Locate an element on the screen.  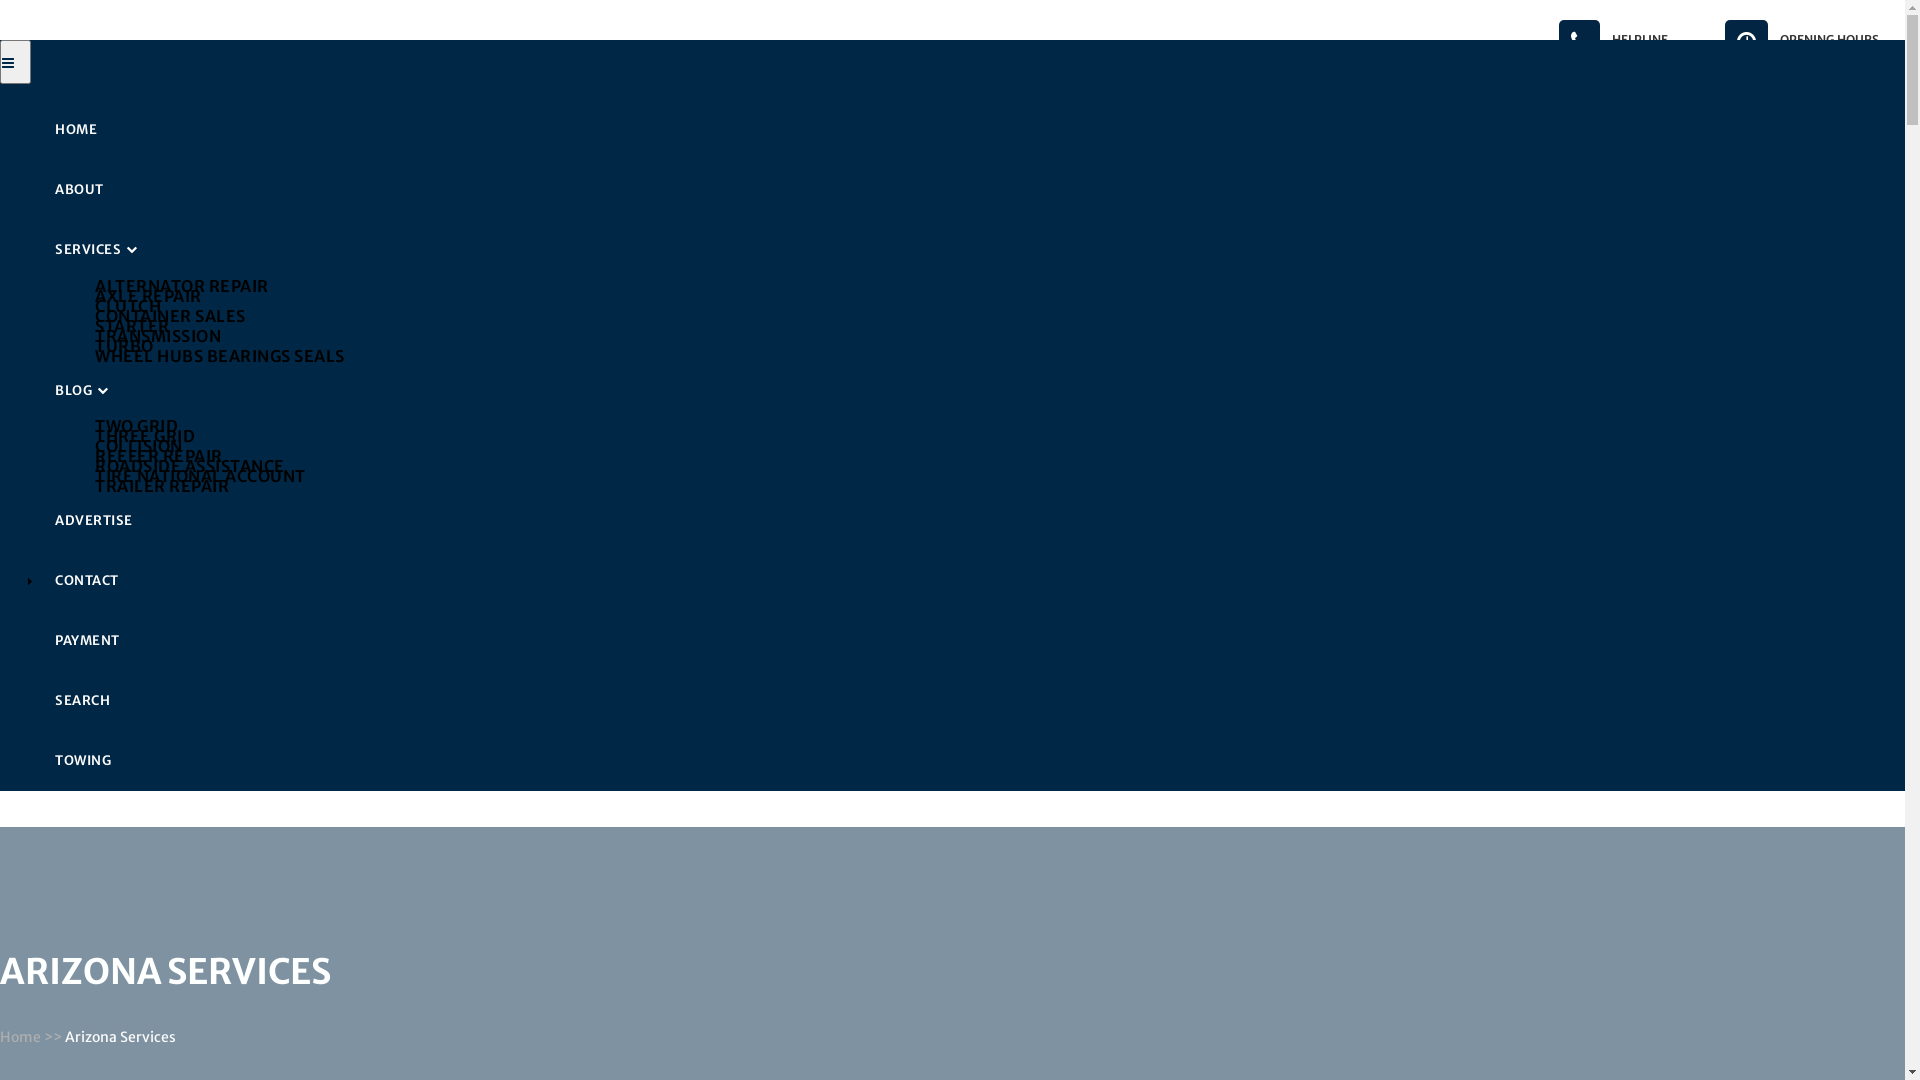
TWO GRID is located at coordinates (992, 426).